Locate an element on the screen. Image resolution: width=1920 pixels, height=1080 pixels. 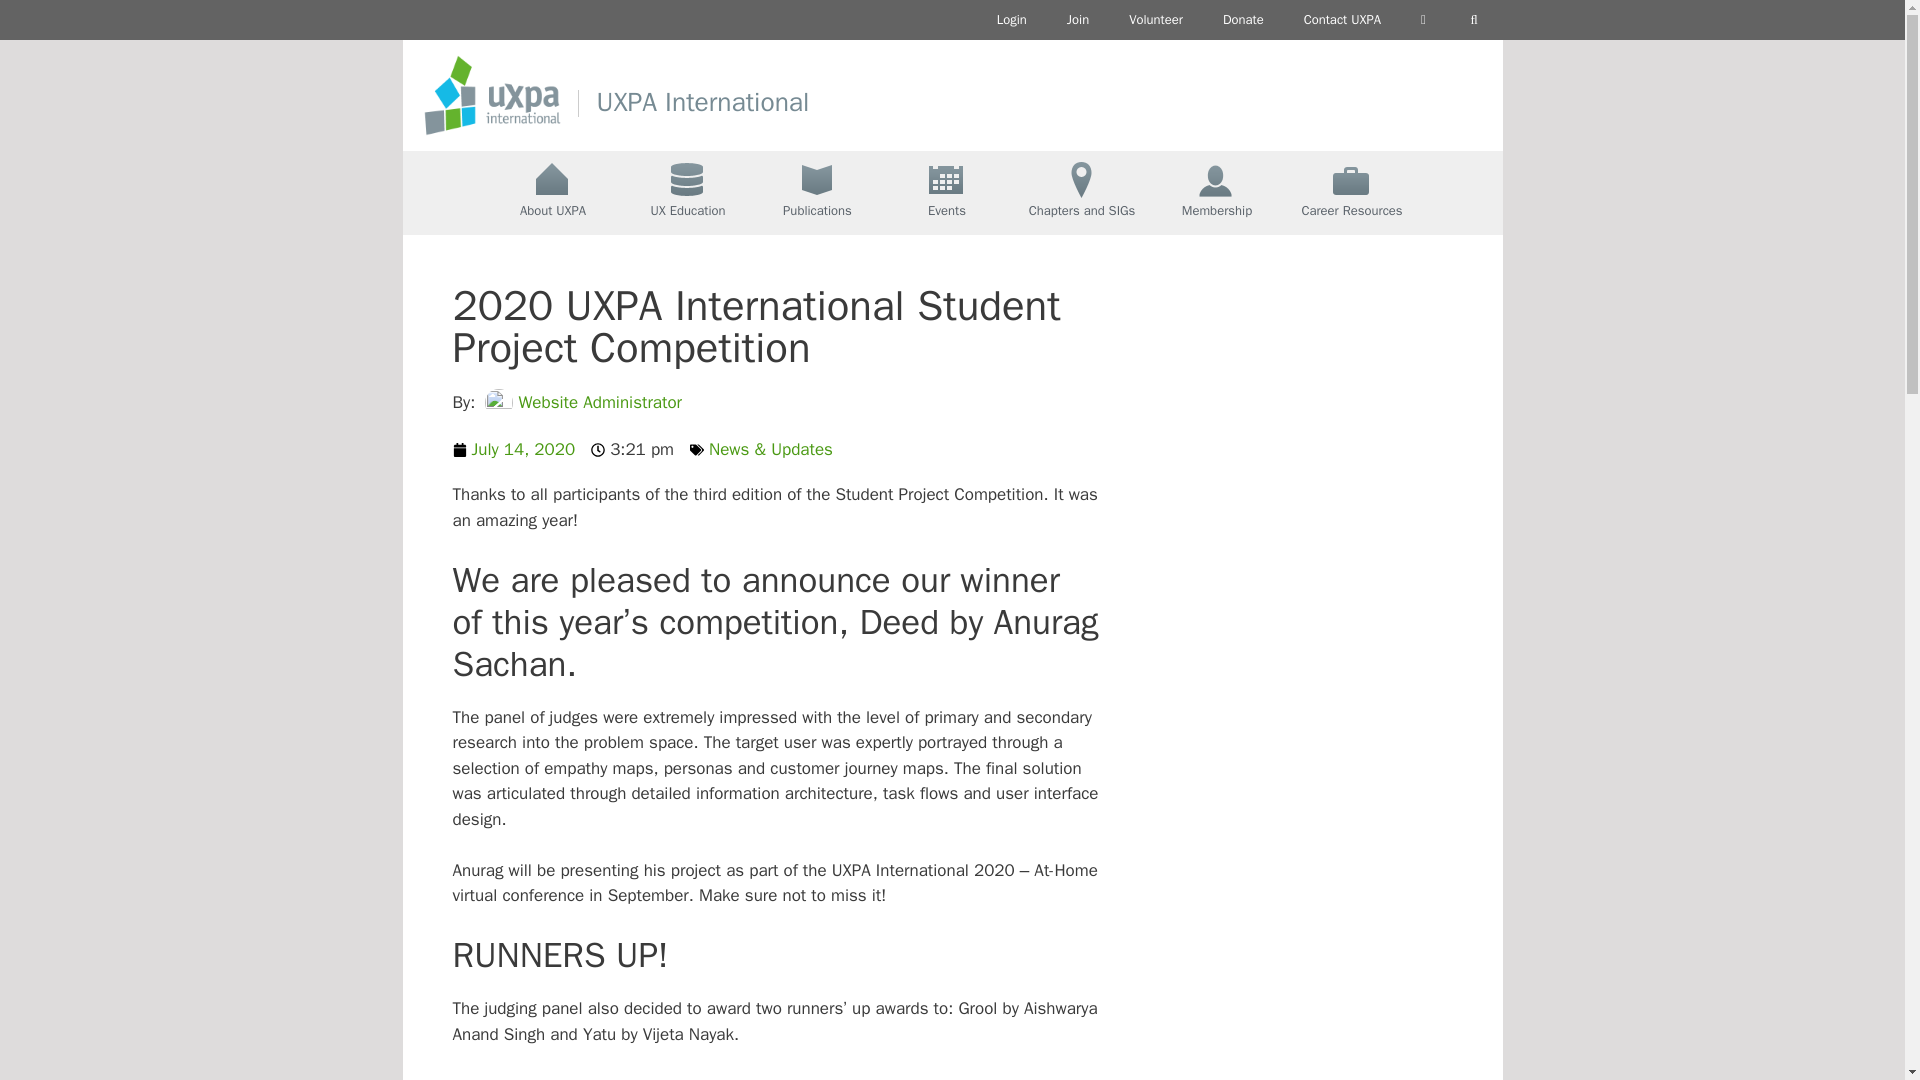
Join is located at coordinates (1078, 20).